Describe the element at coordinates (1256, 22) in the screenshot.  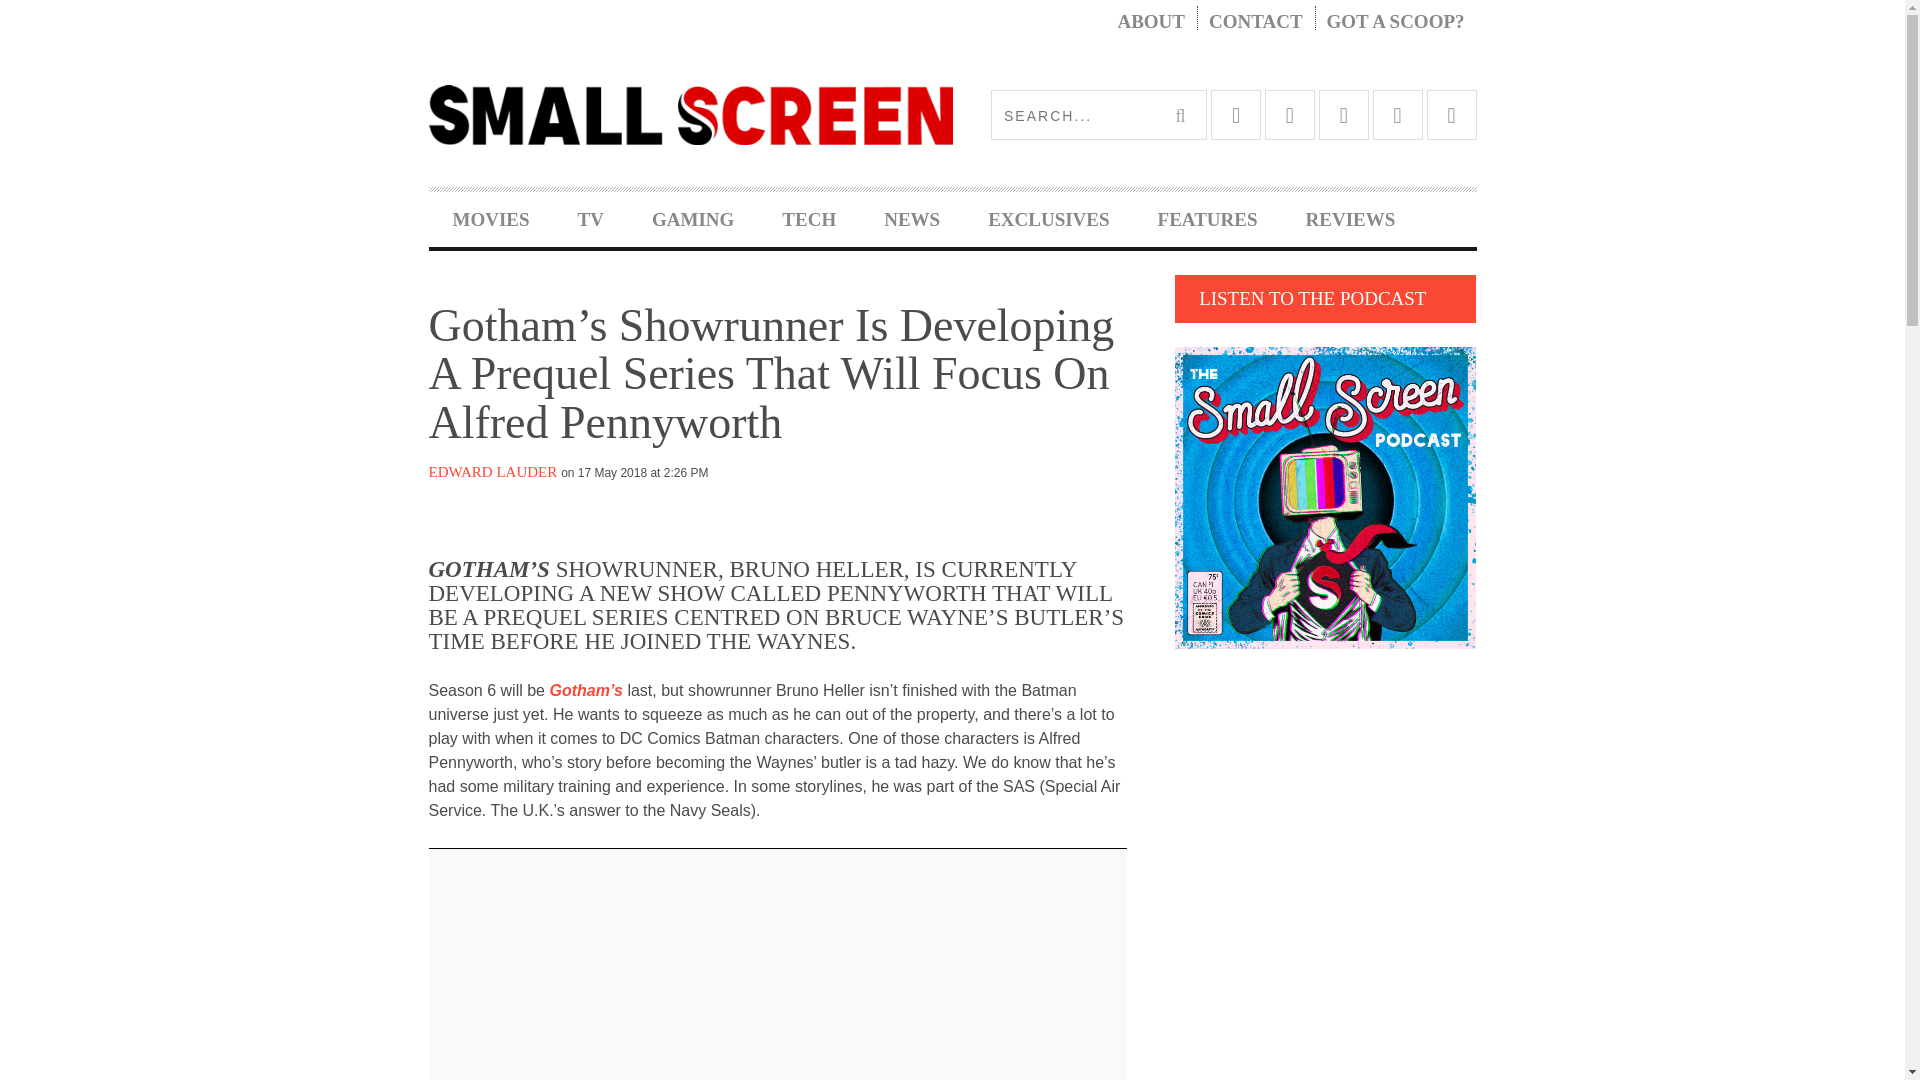
I see `CONTACT` at that location.